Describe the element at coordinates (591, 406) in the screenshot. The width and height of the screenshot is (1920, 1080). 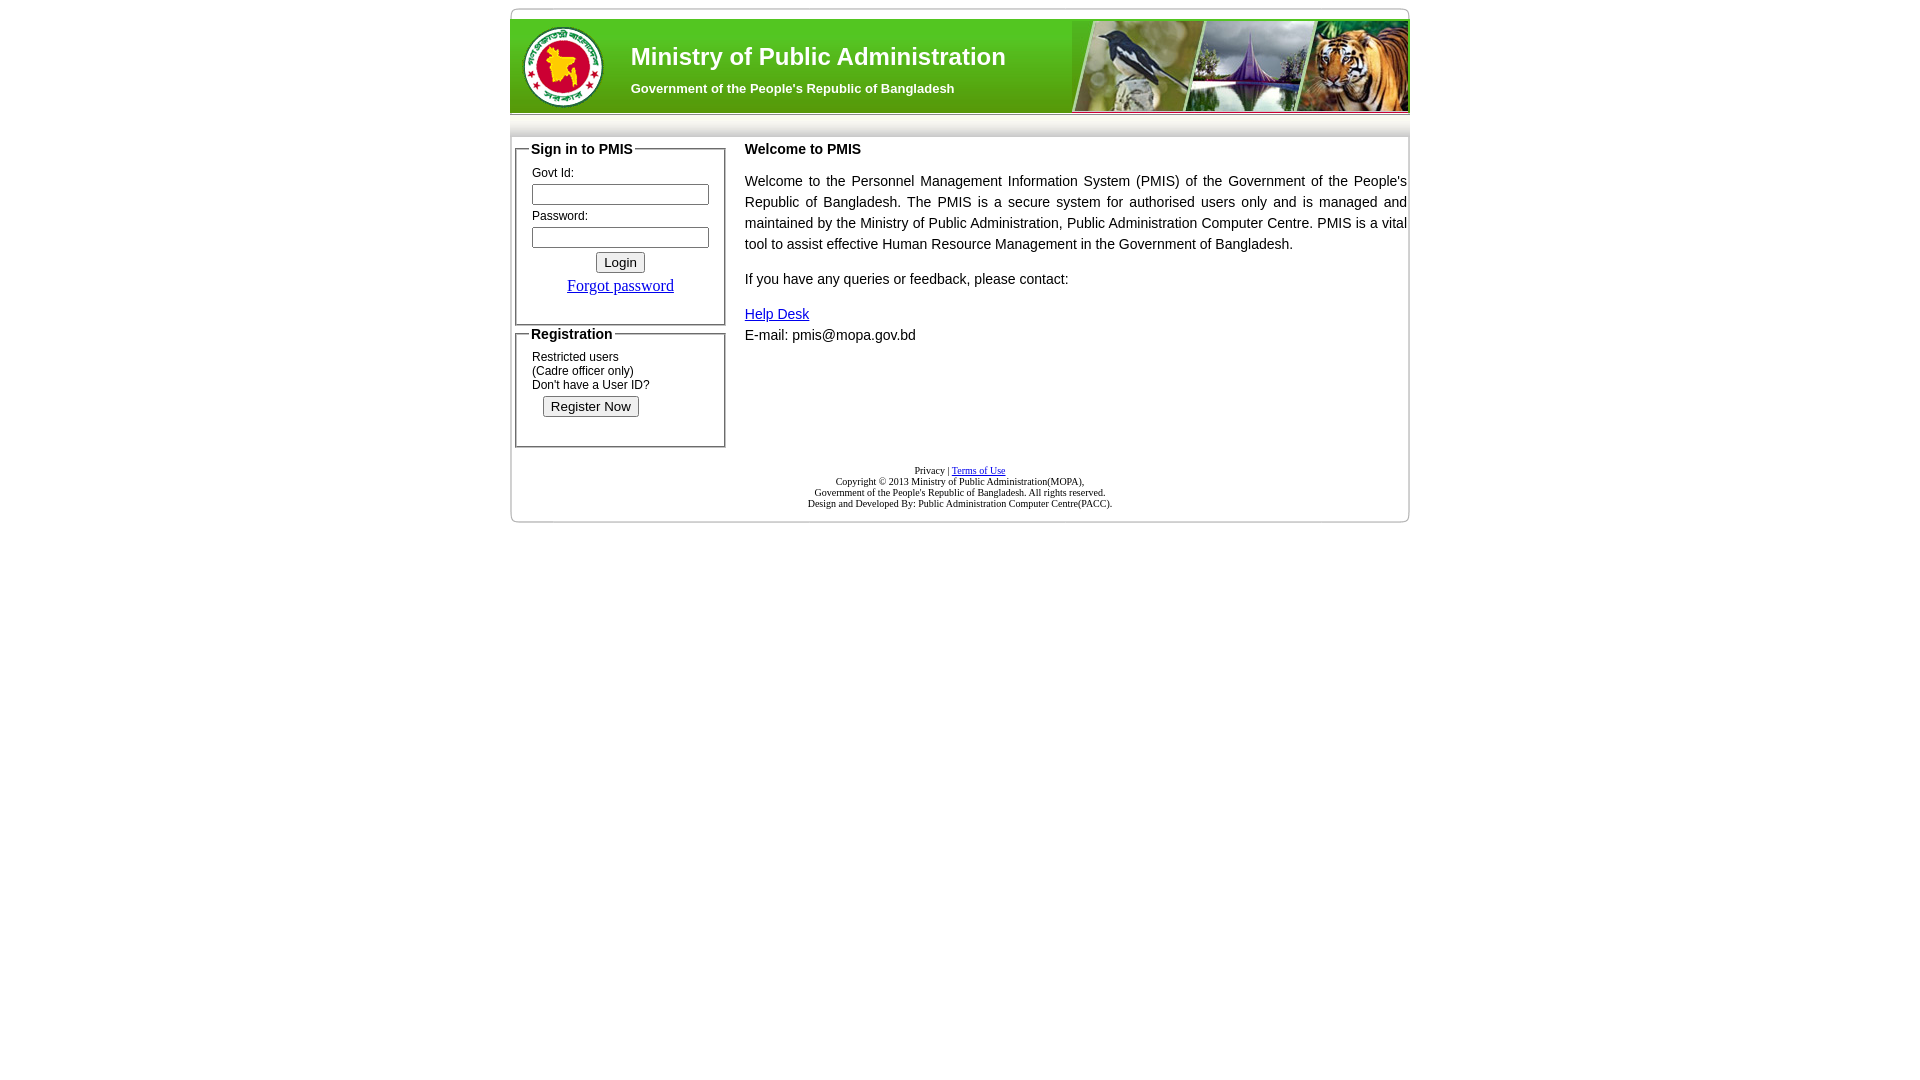
I see `Register Now` at that location.